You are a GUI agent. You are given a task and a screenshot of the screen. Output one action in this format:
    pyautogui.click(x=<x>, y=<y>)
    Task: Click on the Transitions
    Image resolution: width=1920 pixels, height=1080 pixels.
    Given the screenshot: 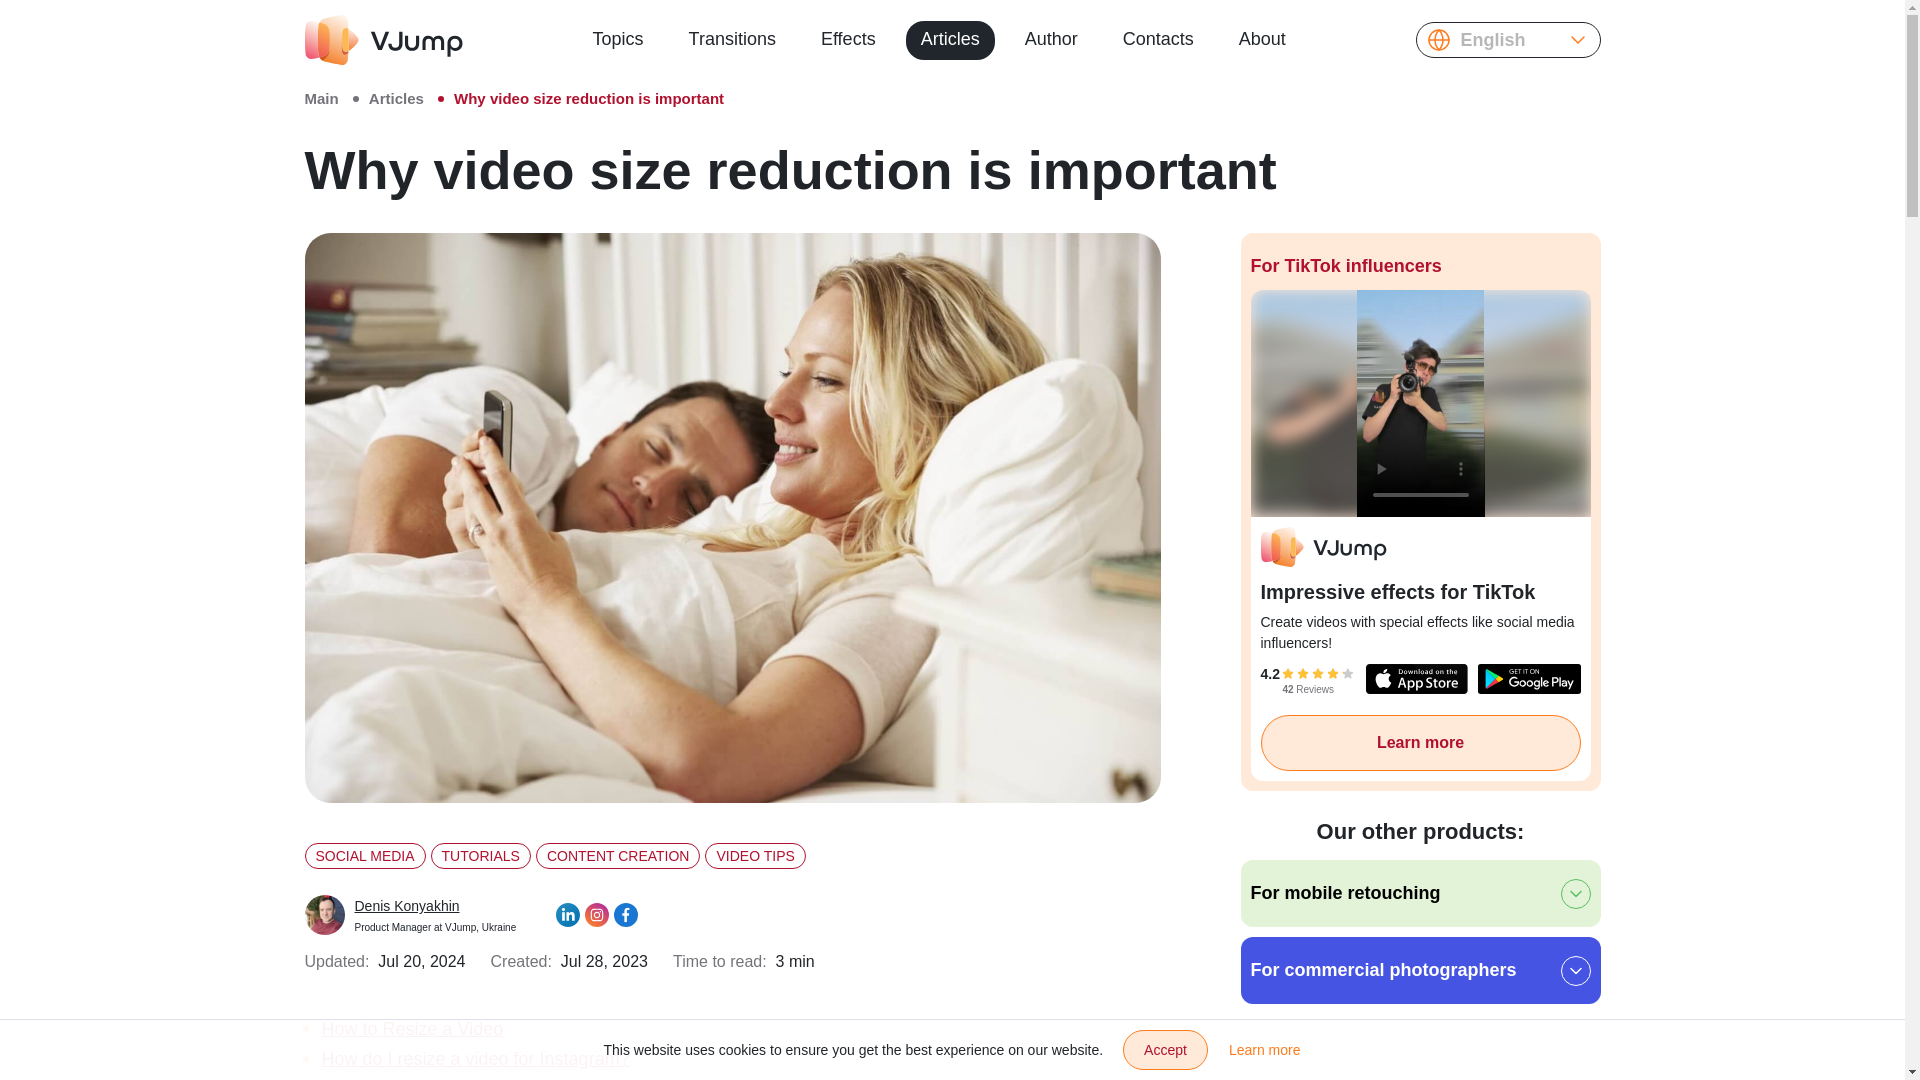 What is the action you would take?
    pyautogui.click(x=732, y=40)
    